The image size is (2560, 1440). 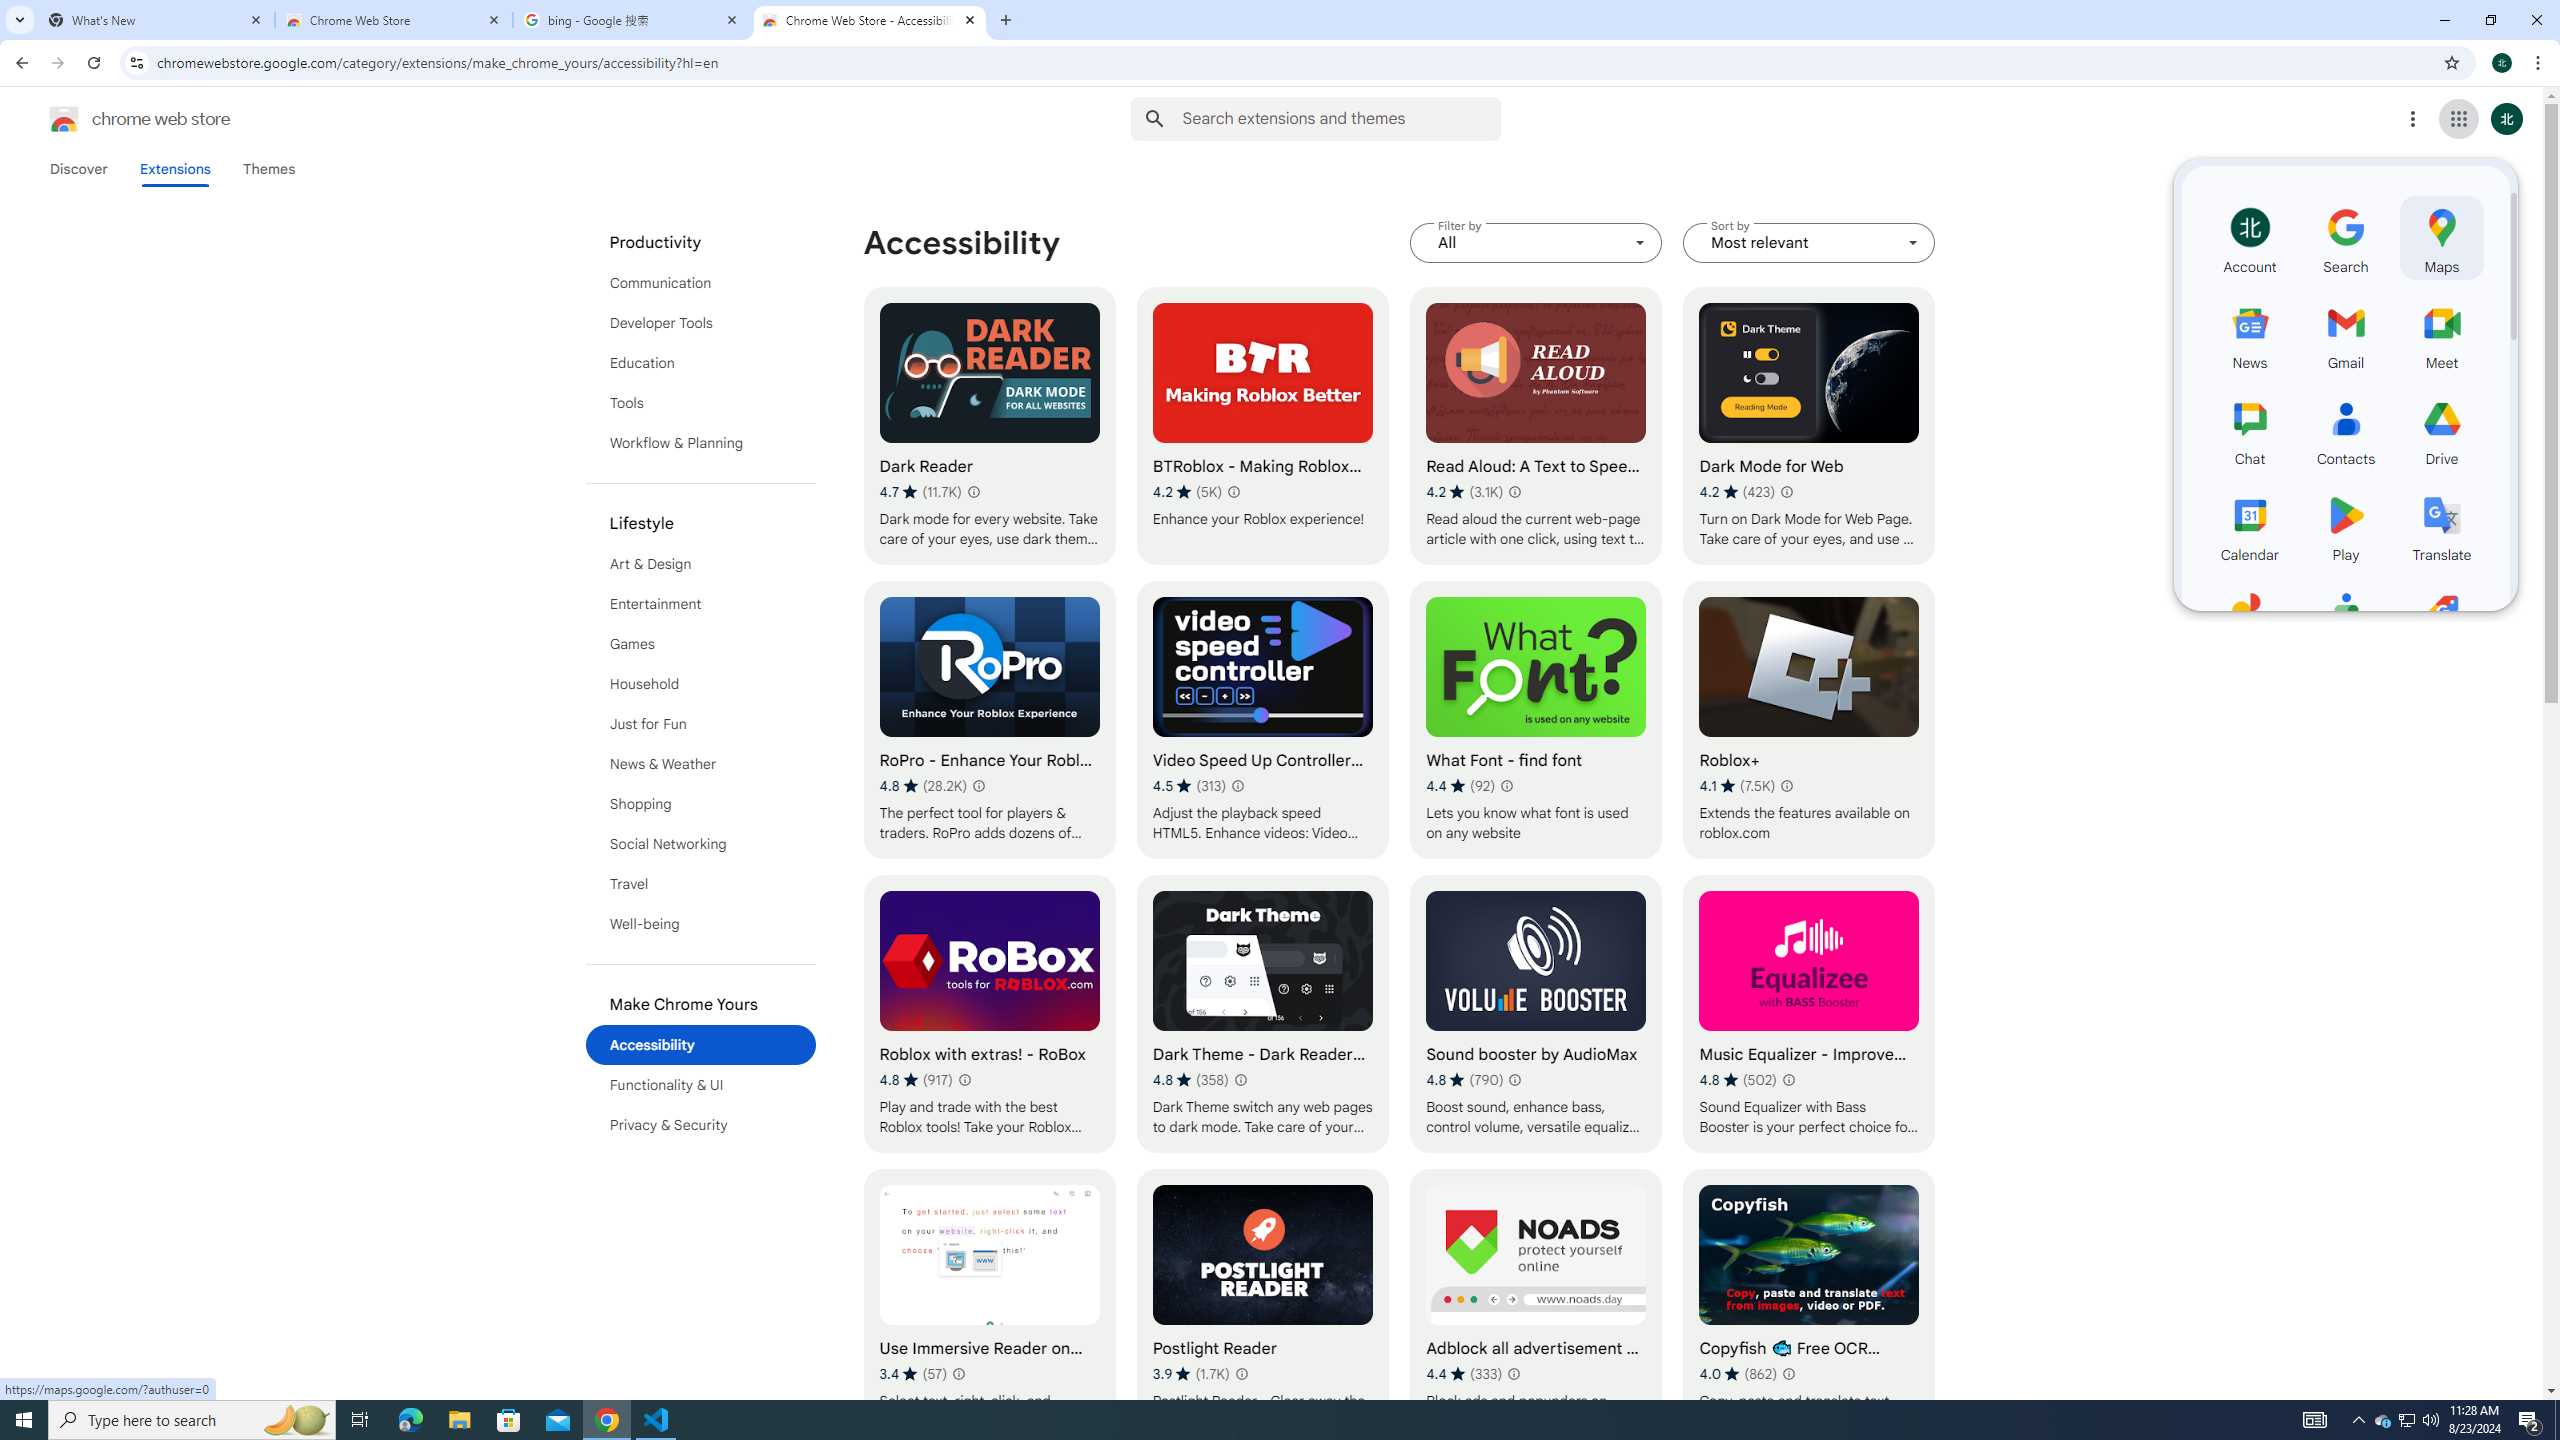 What do you see at coordinates (1808, 425) in the screenshot?
I see `Dark Mode for Web` at bounding box center [1808, 425].